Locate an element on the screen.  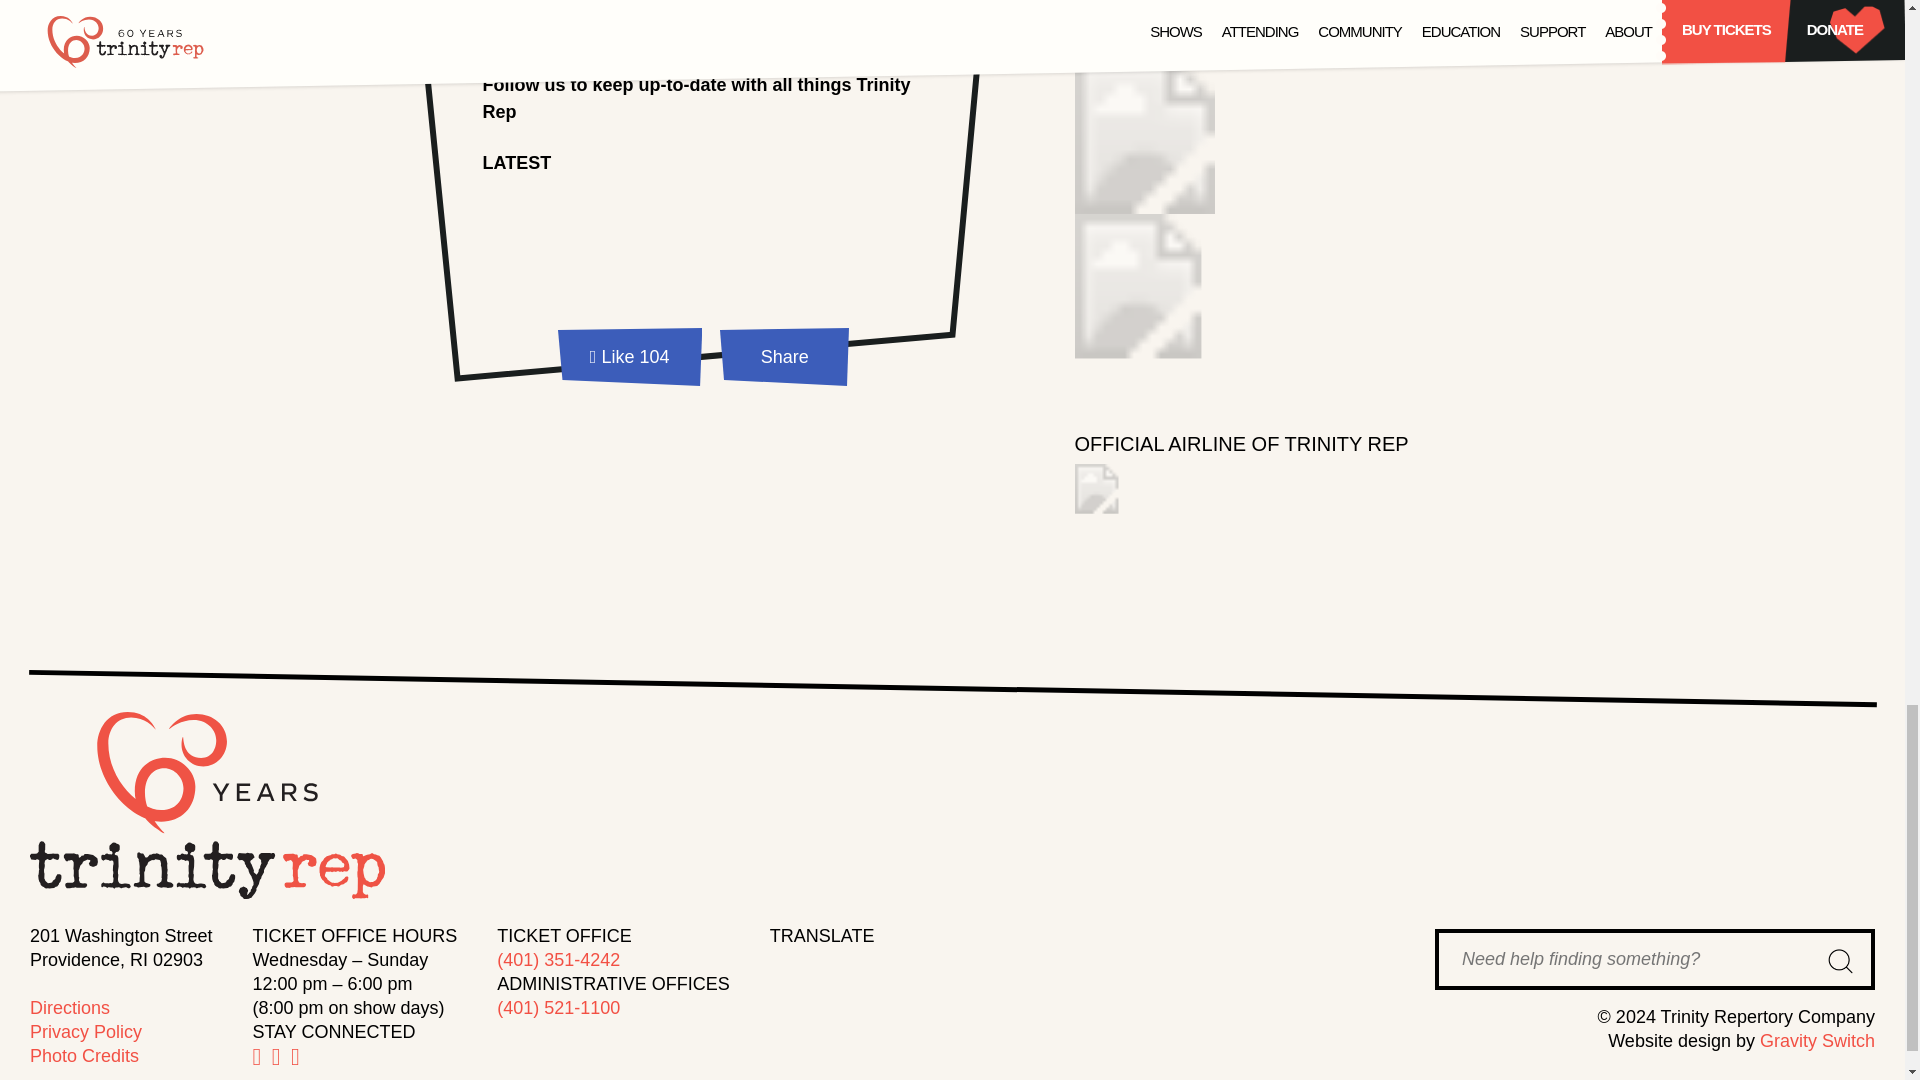
Like 104 is located at coordinates (630, 360).